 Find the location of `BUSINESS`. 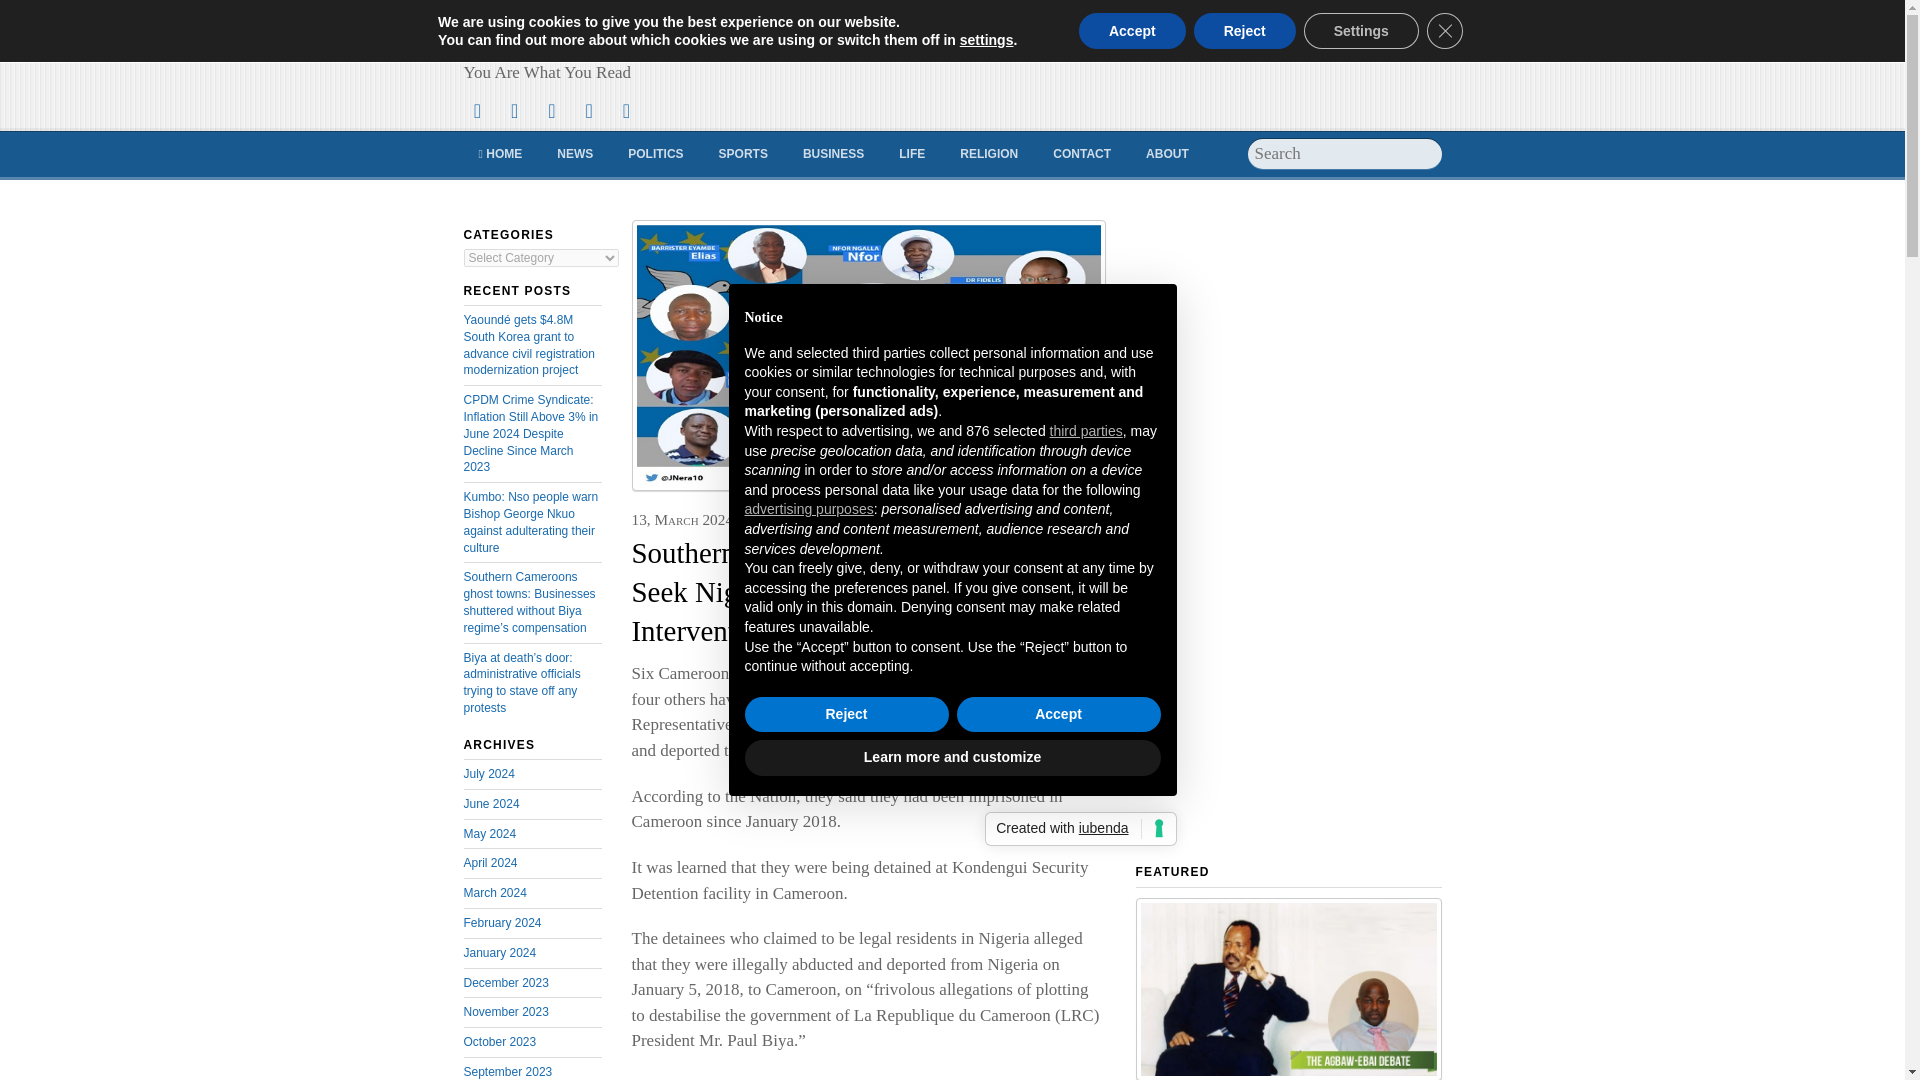

BUSINESS is located at coordinates (833, 154).